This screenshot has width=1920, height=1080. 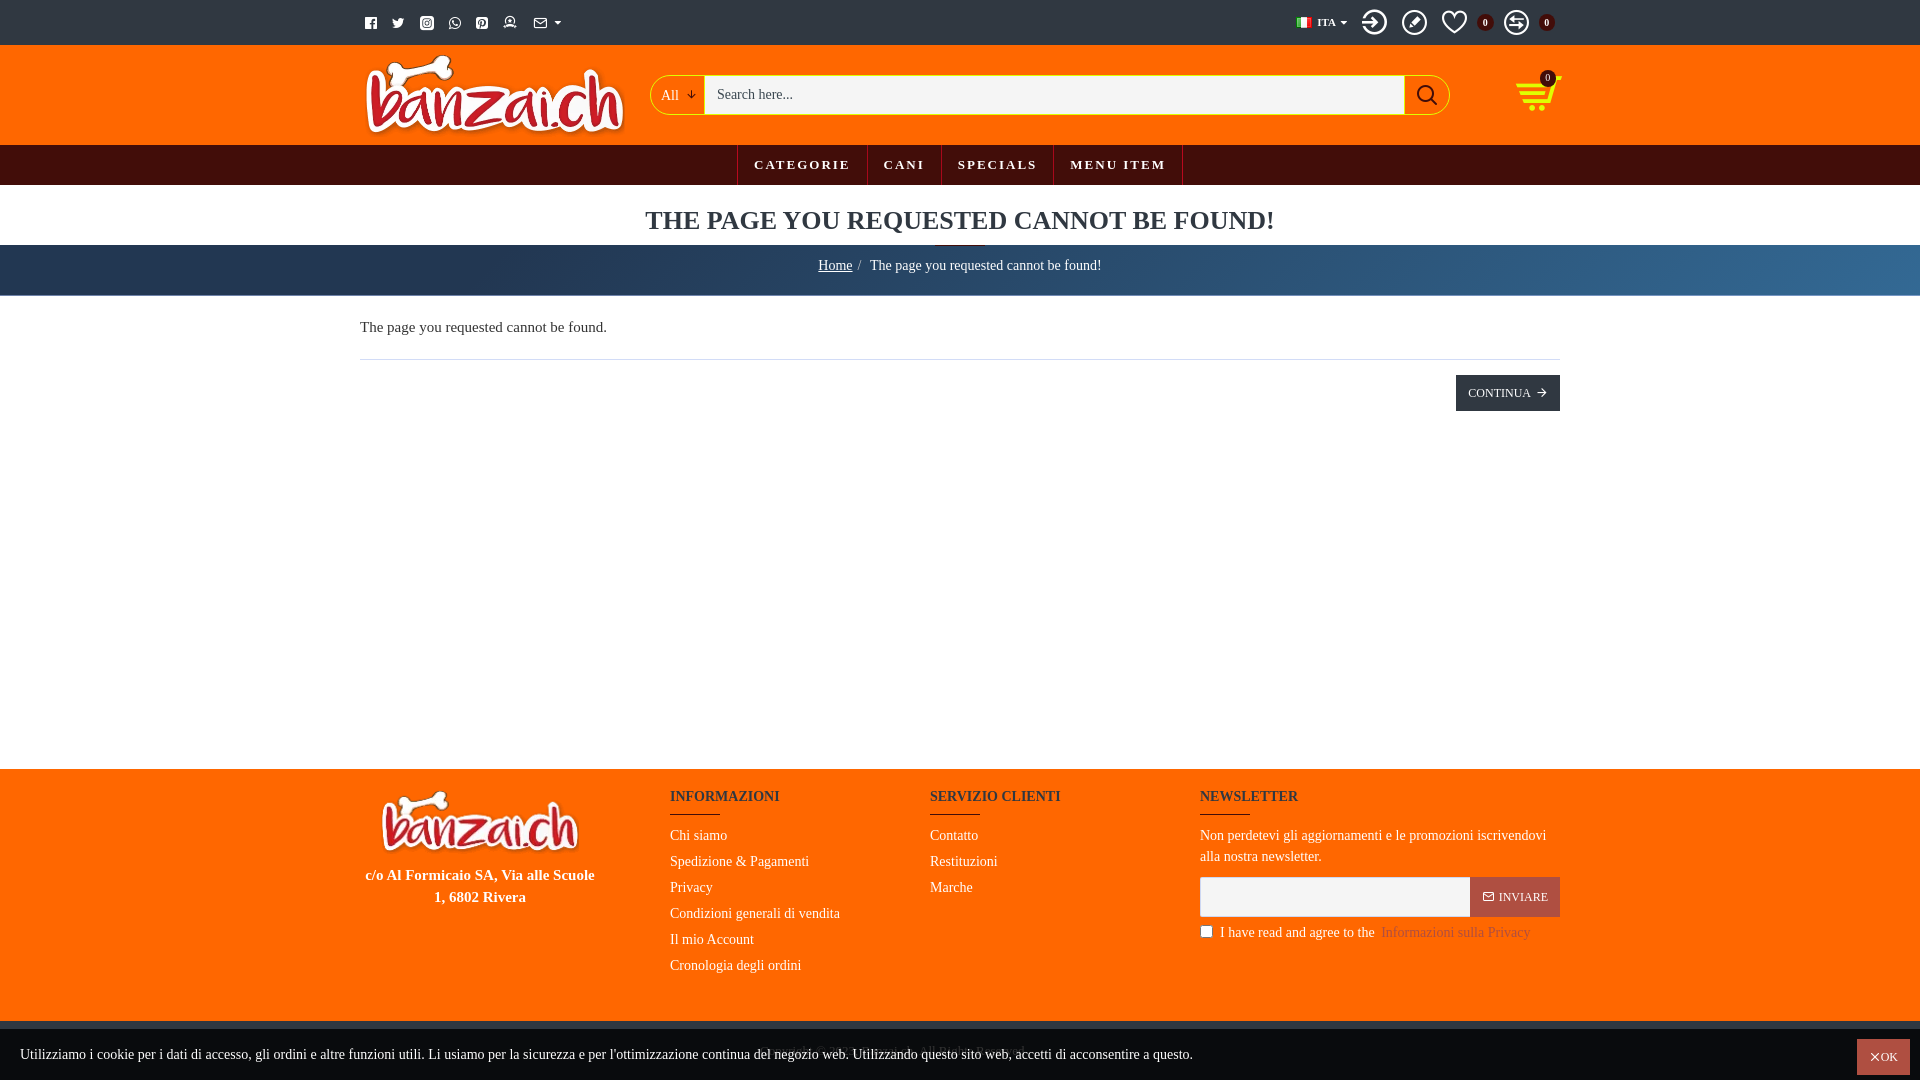 What do you see at coordinates (692, 889) in the screenshot?
I see `Privacy` at bounding box center [692, 889].